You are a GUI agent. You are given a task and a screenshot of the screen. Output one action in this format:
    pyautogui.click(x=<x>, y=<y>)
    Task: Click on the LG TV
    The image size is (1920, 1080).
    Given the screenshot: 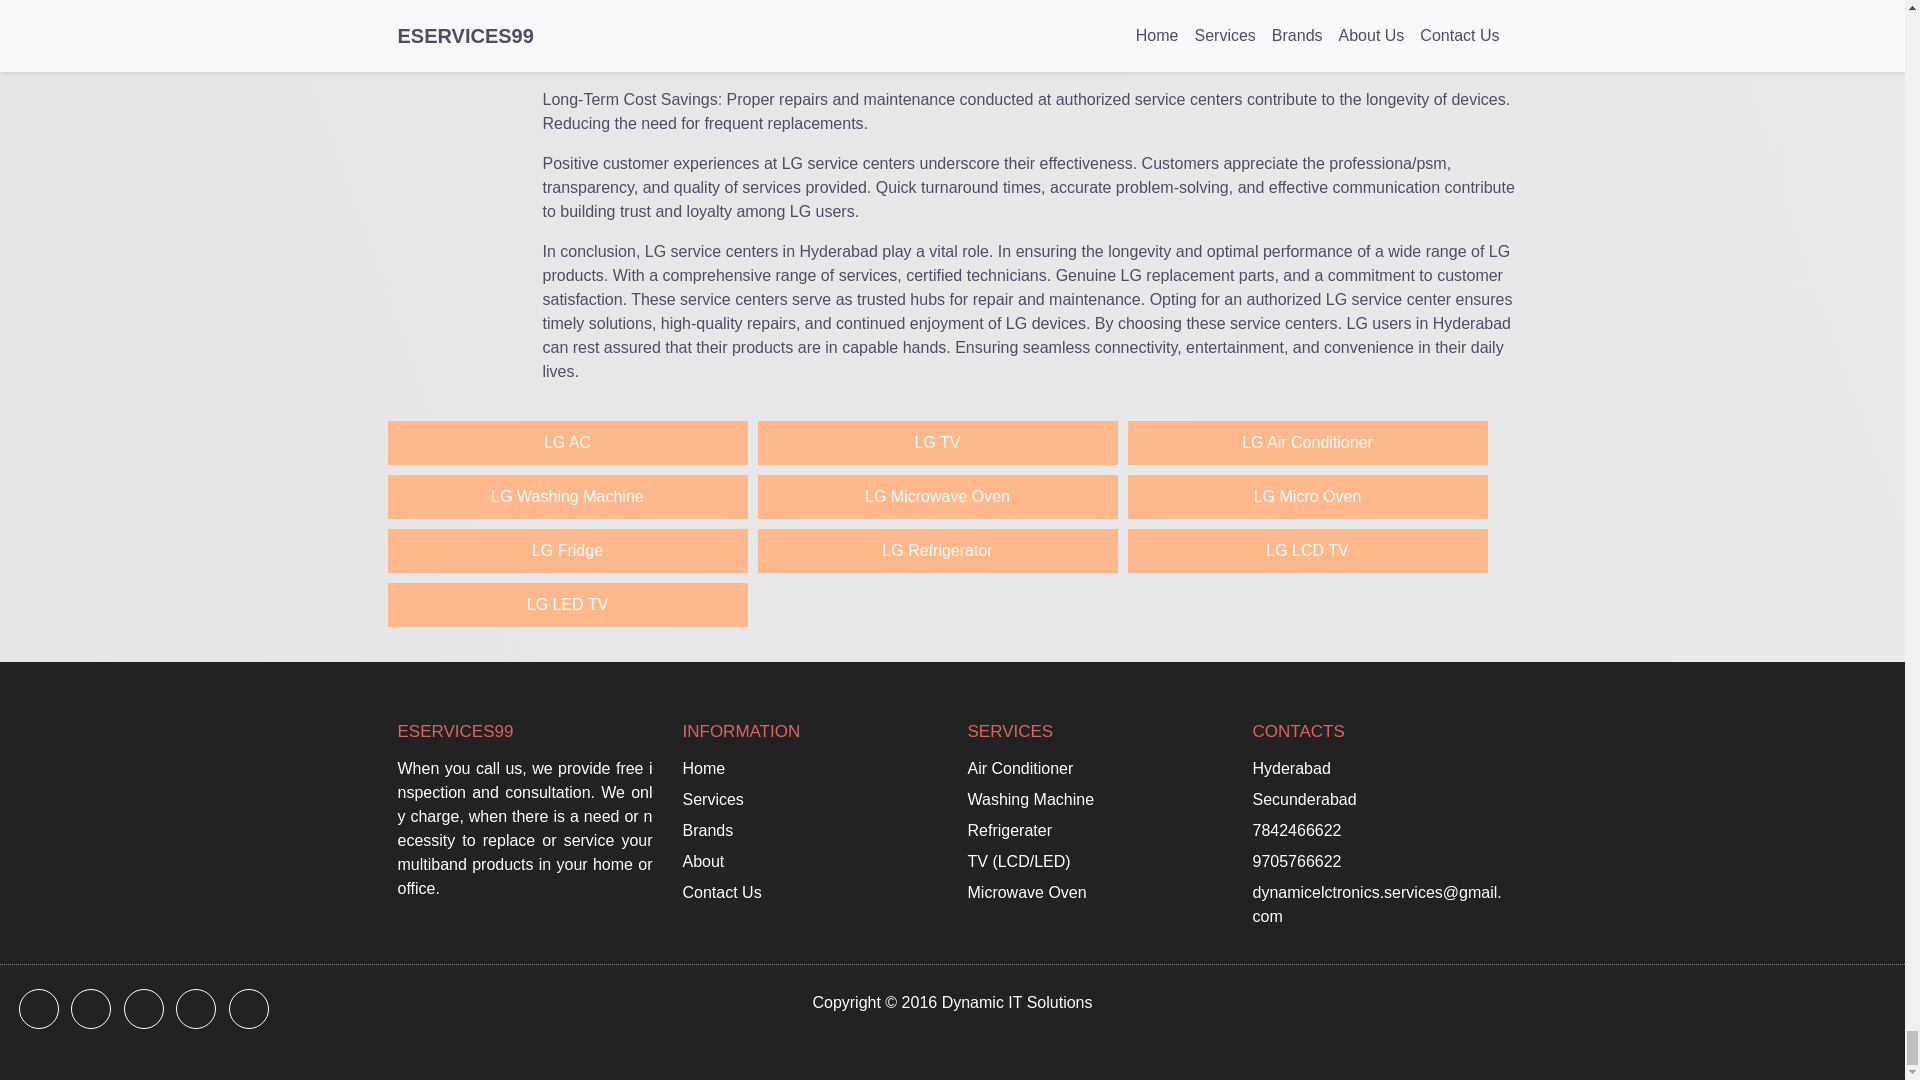 What is the action you would take?
    pyautogui.click(x=938, y=443)
    